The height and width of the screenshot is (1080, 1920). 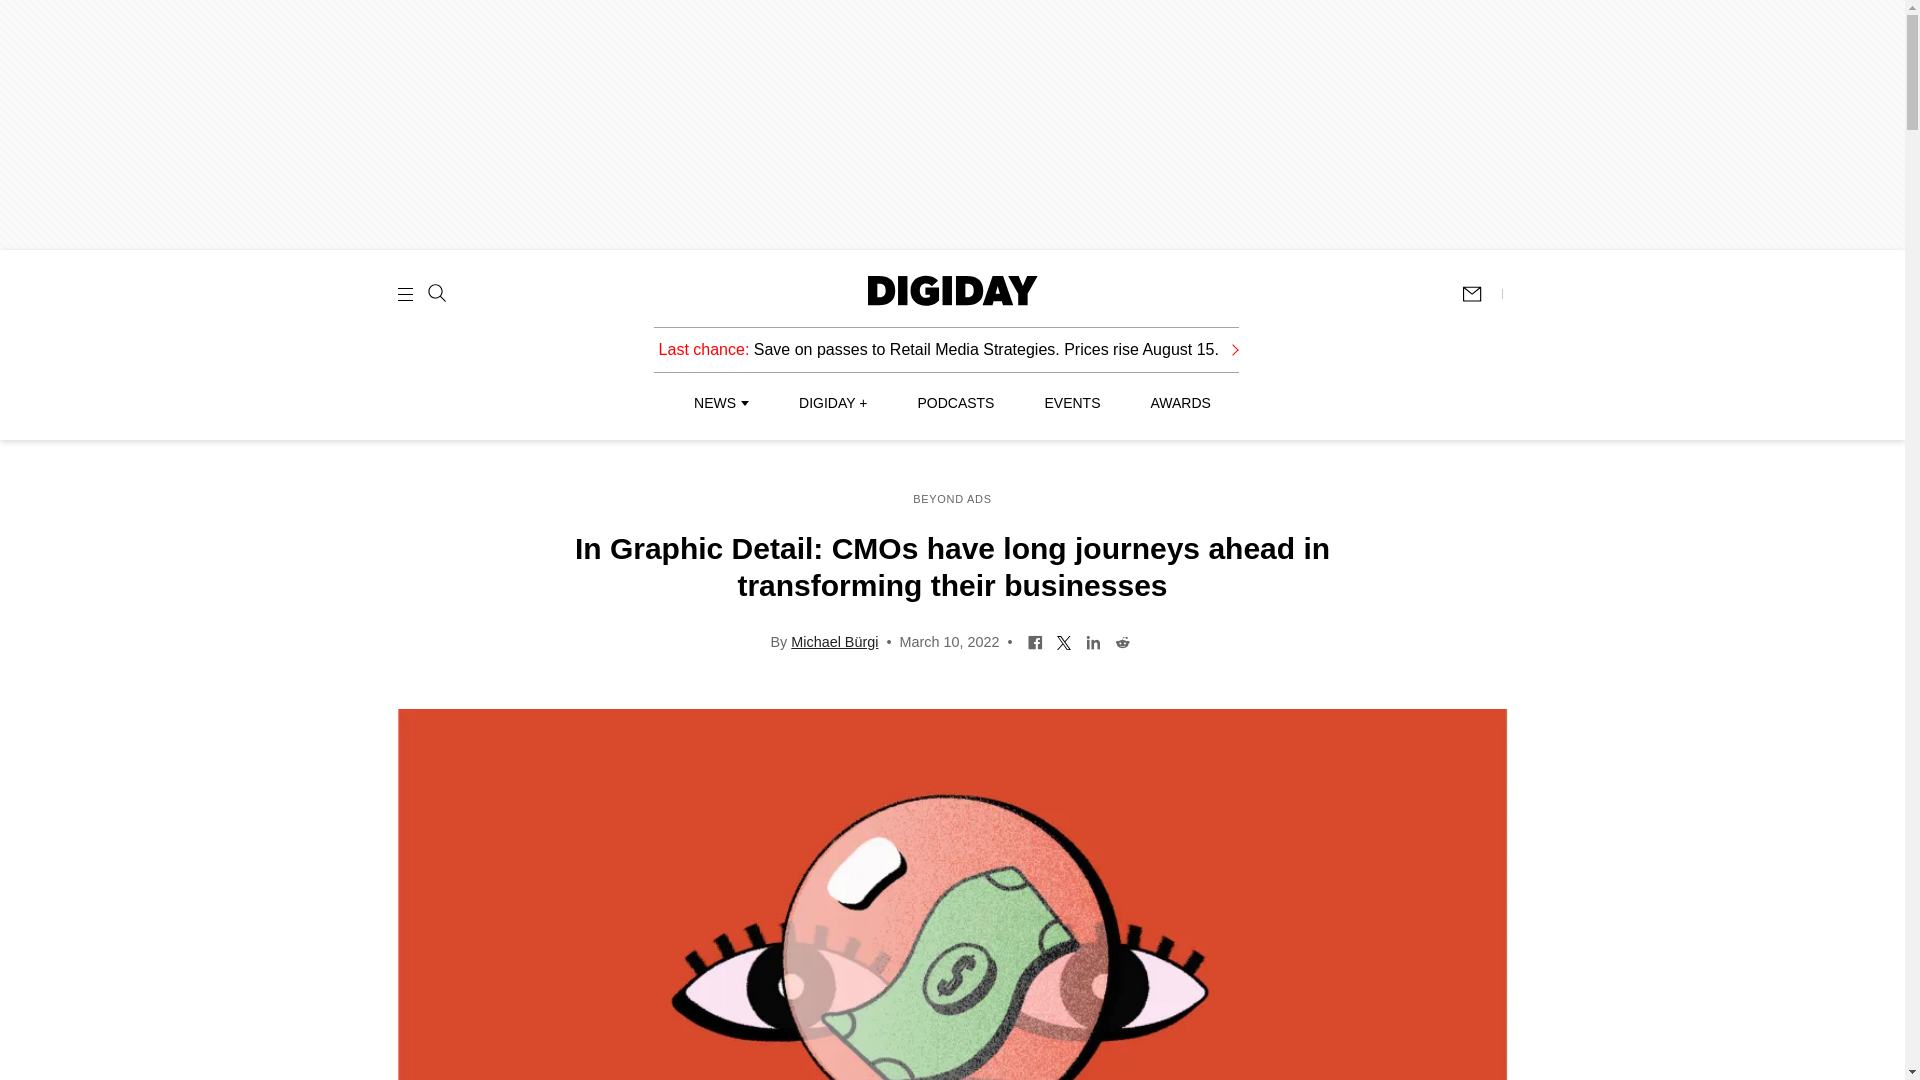 I want to click on Share on Facebook, so click(x=1036, y=640).